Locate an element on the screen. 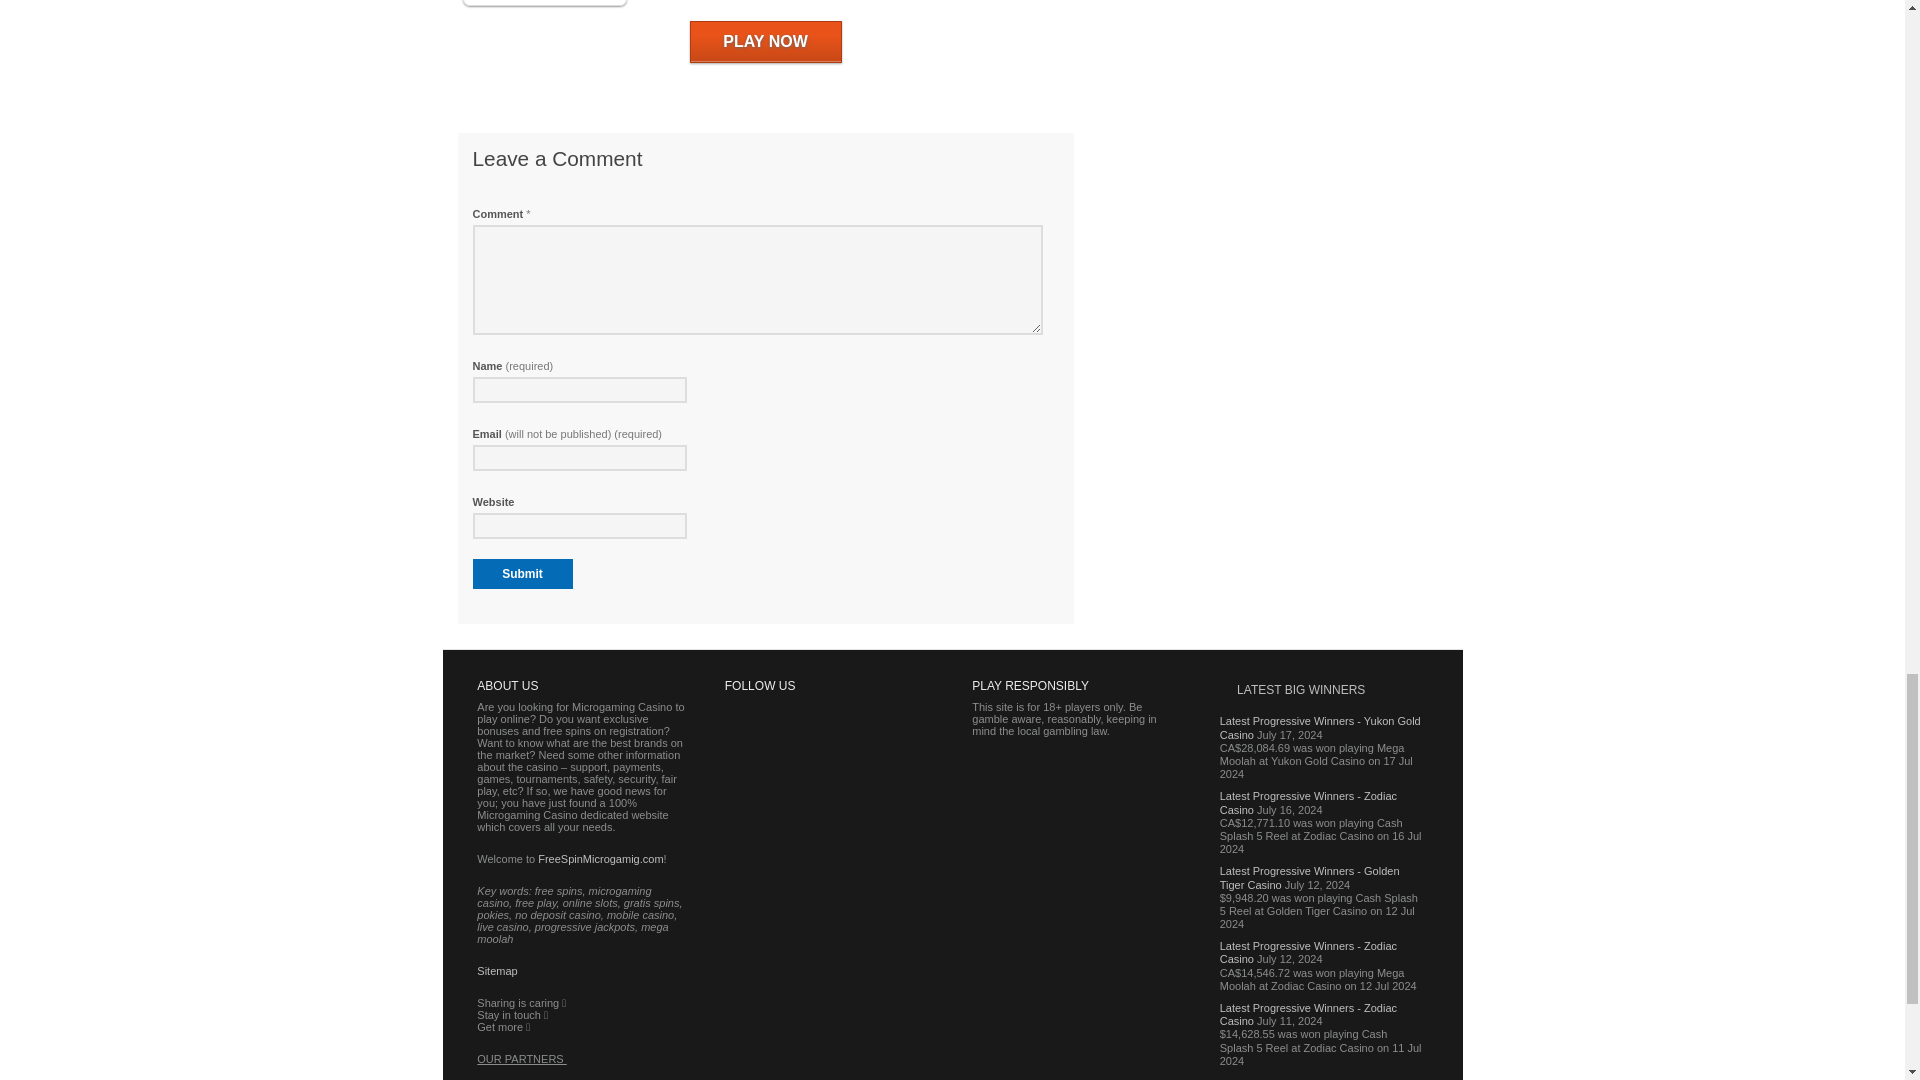  Follow us on Pinterest is located at coordinates (855, 753).